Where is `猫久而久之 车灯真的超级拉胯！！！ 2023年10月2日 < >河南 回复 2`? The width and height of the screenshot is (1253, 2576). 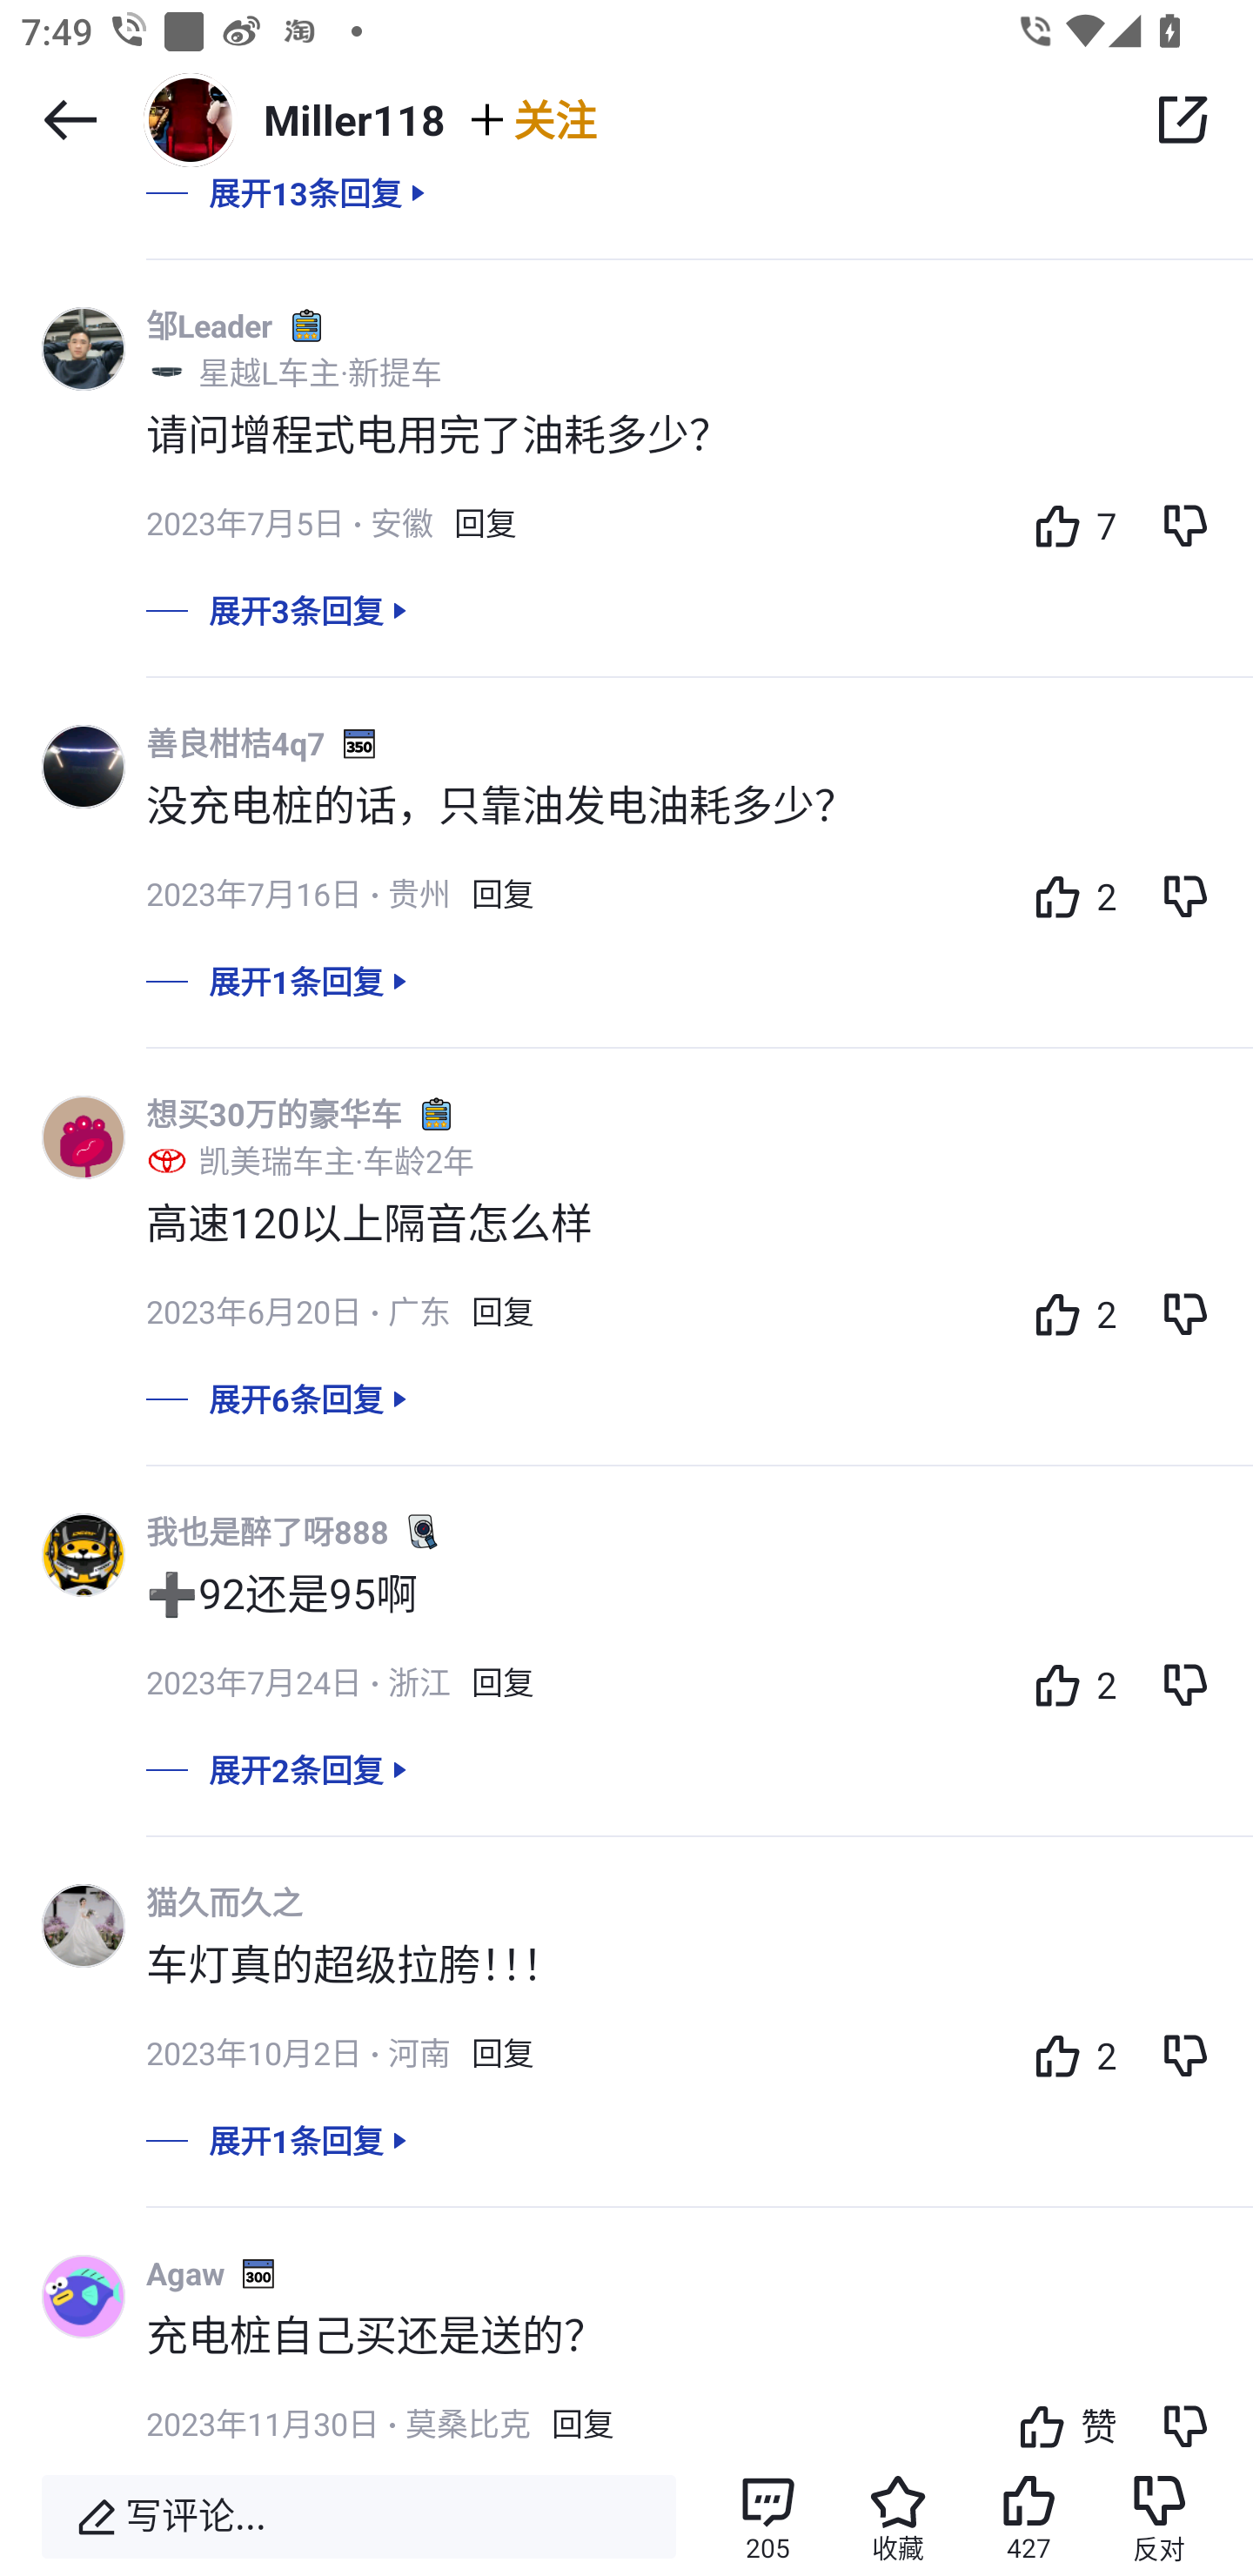
猫久而久之 车灯真的超级拉胯！！！ 2023年10月2日 < >河南 回复 2 is located at coordinates (700, 1997).